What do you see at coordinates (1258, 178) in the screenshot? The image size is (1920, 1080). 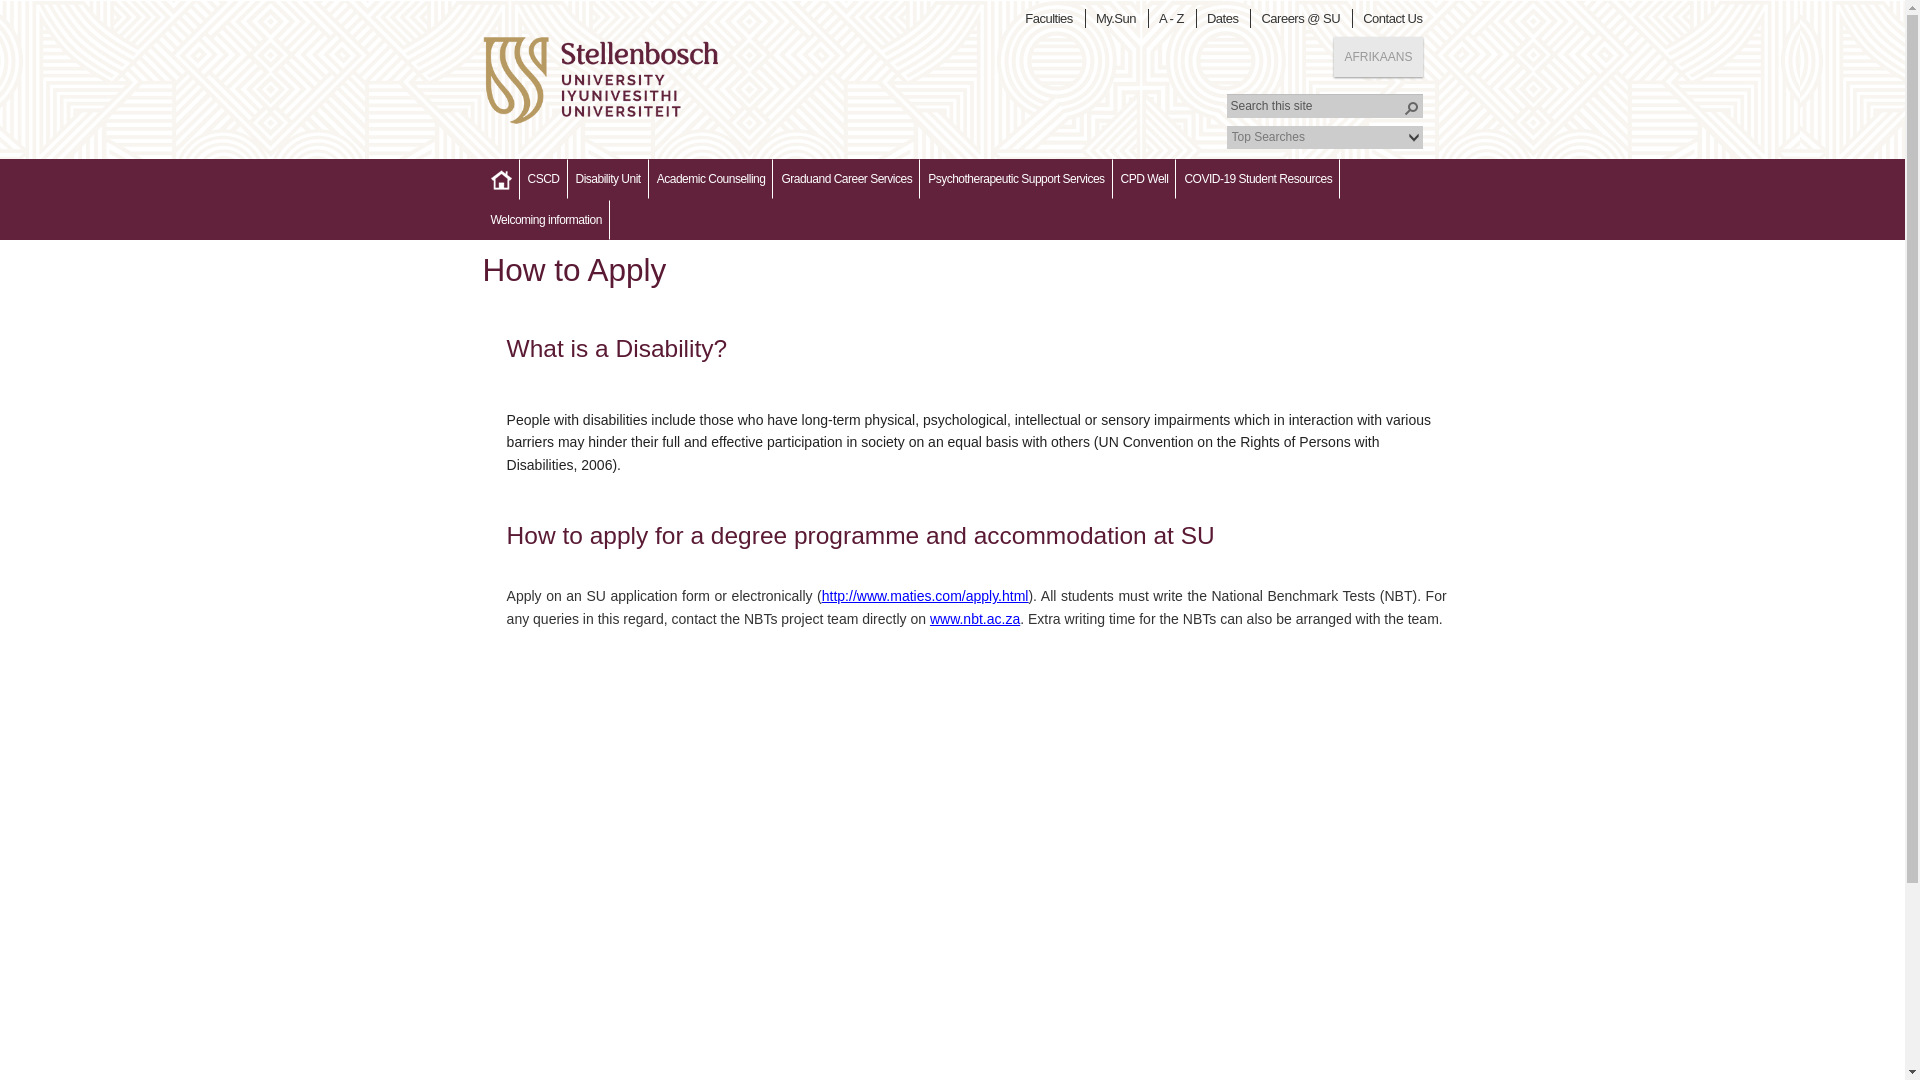 I see `COVID-19 Student Resources` at bounding box center [1258, 178].